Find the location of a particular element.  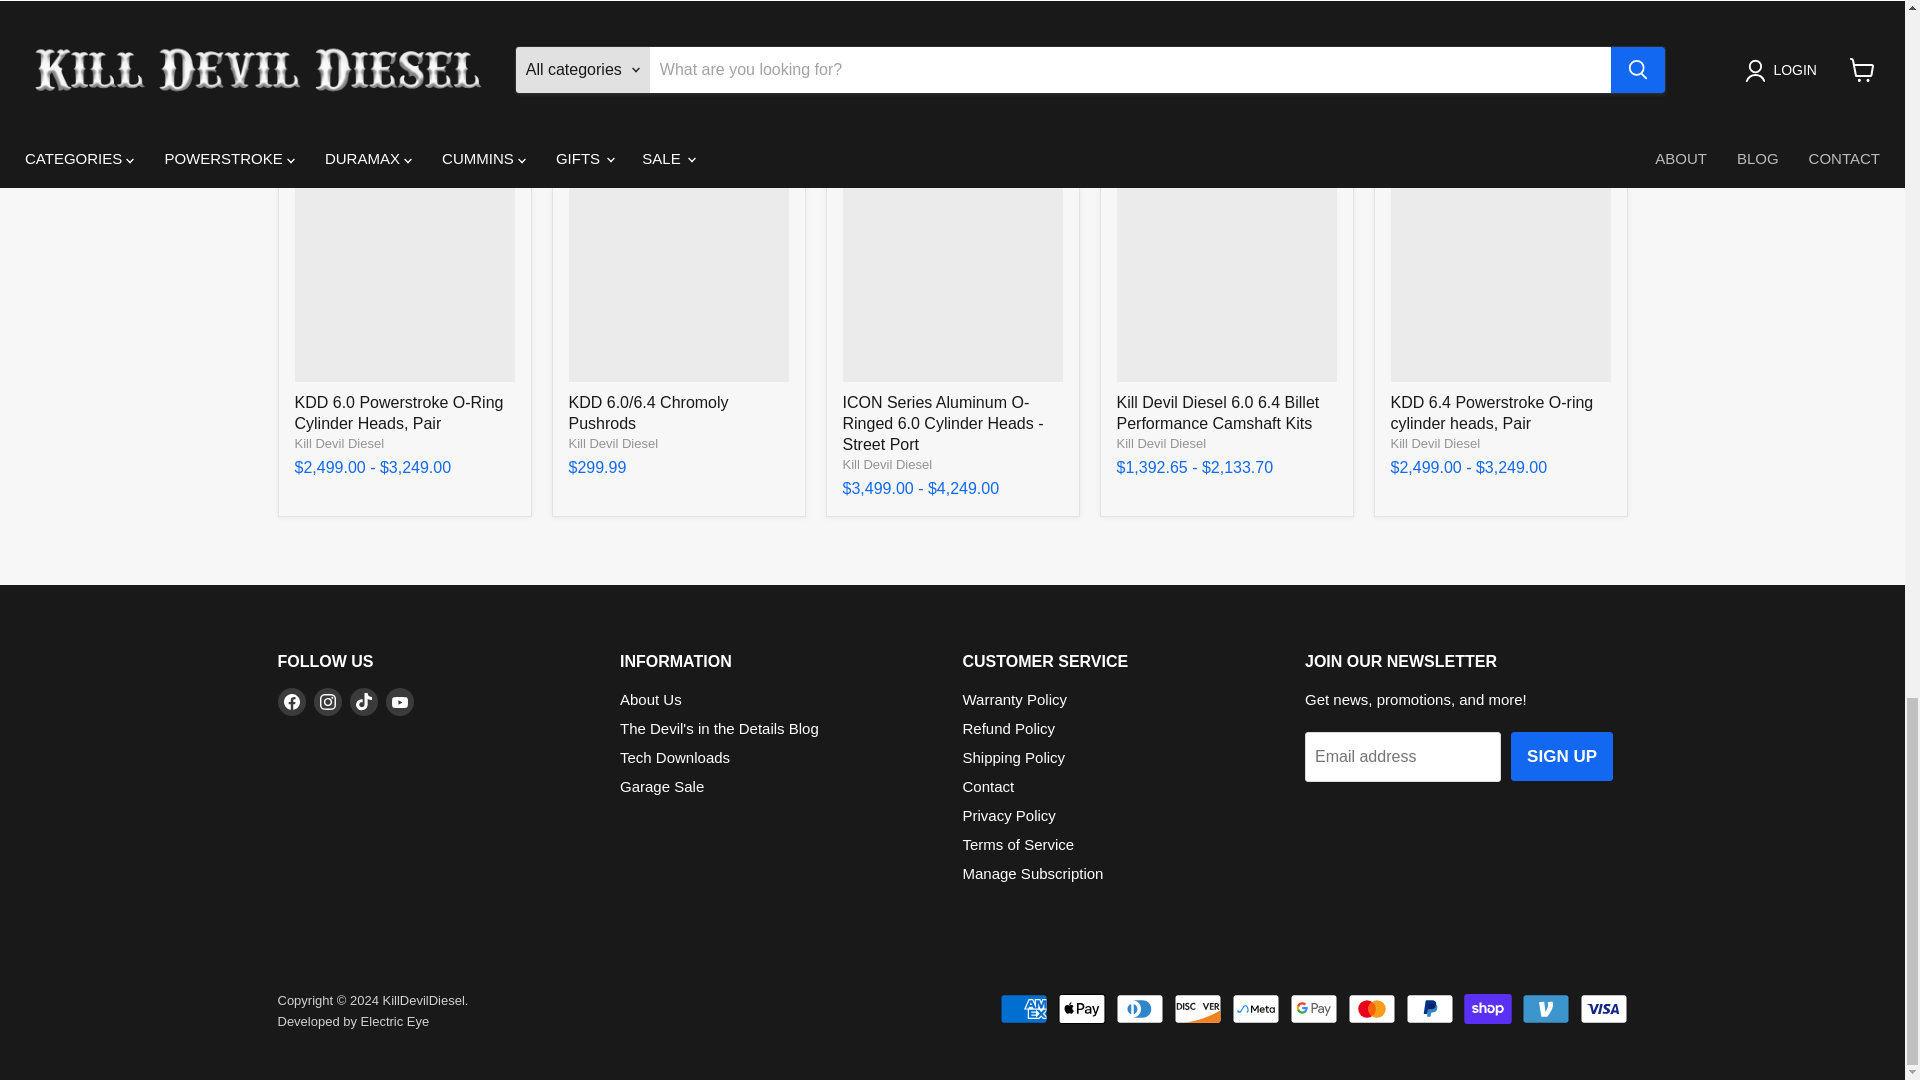

Kill Devil Diesel is located at coordinates (613, 444).